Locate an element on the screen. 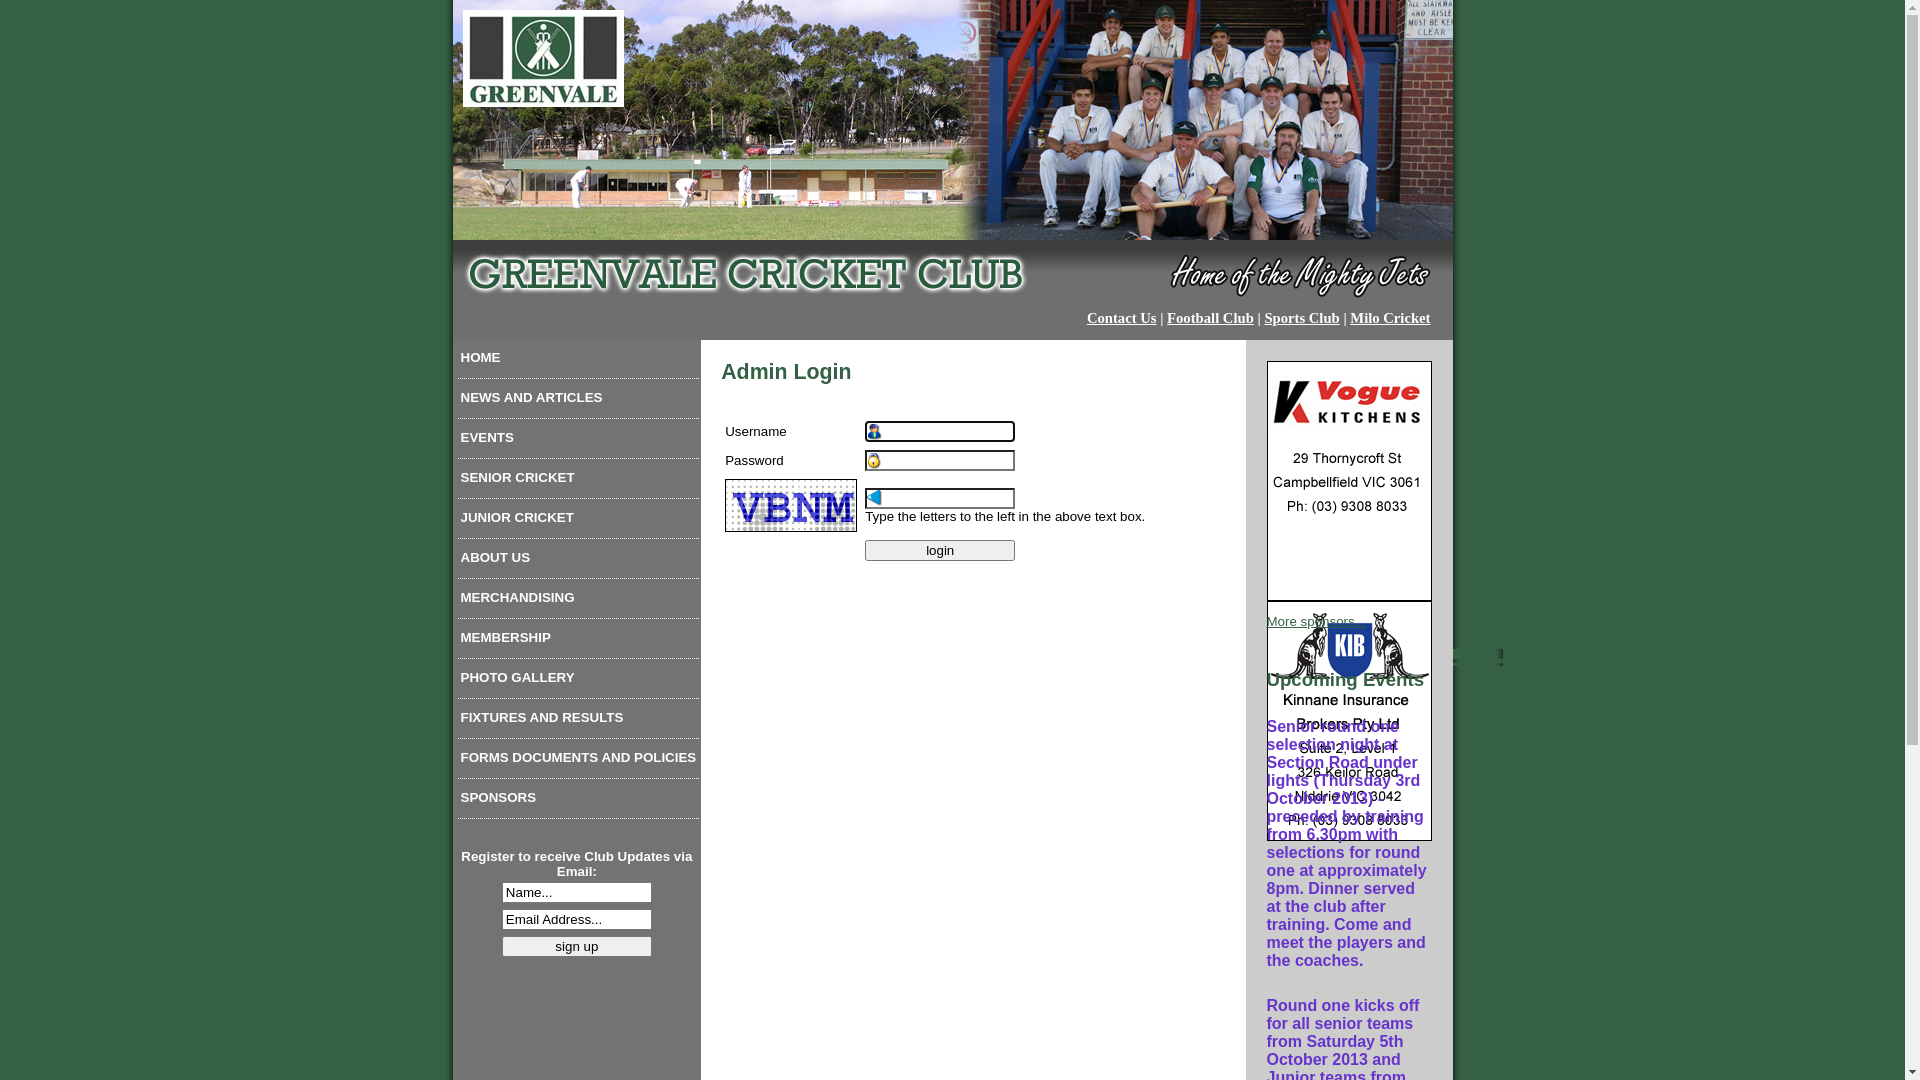 The width and height of the screenshot is (1920, 1080). SPONSORS is located at coordinates (579, 802).